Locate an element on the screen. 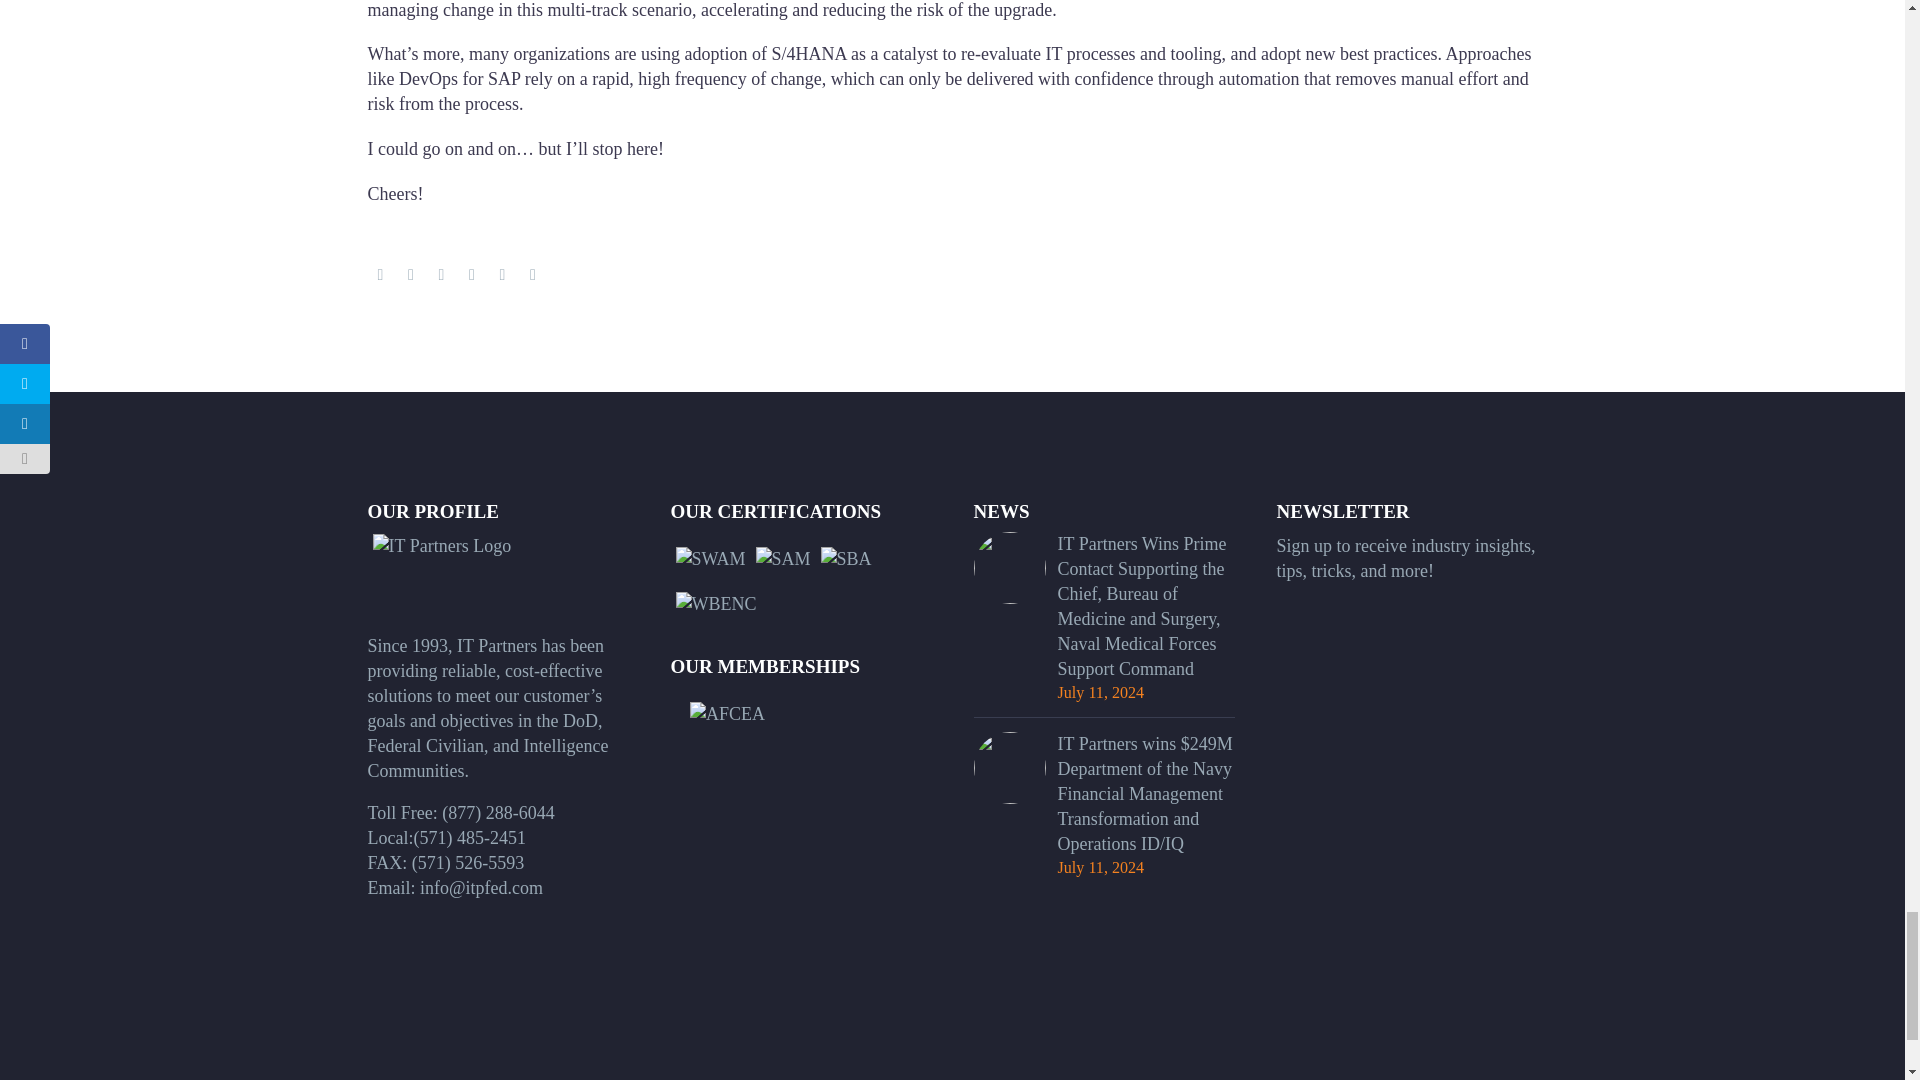 This screenshot has height=1080, width=1920. Reddit is located at coordinates (532, 274).